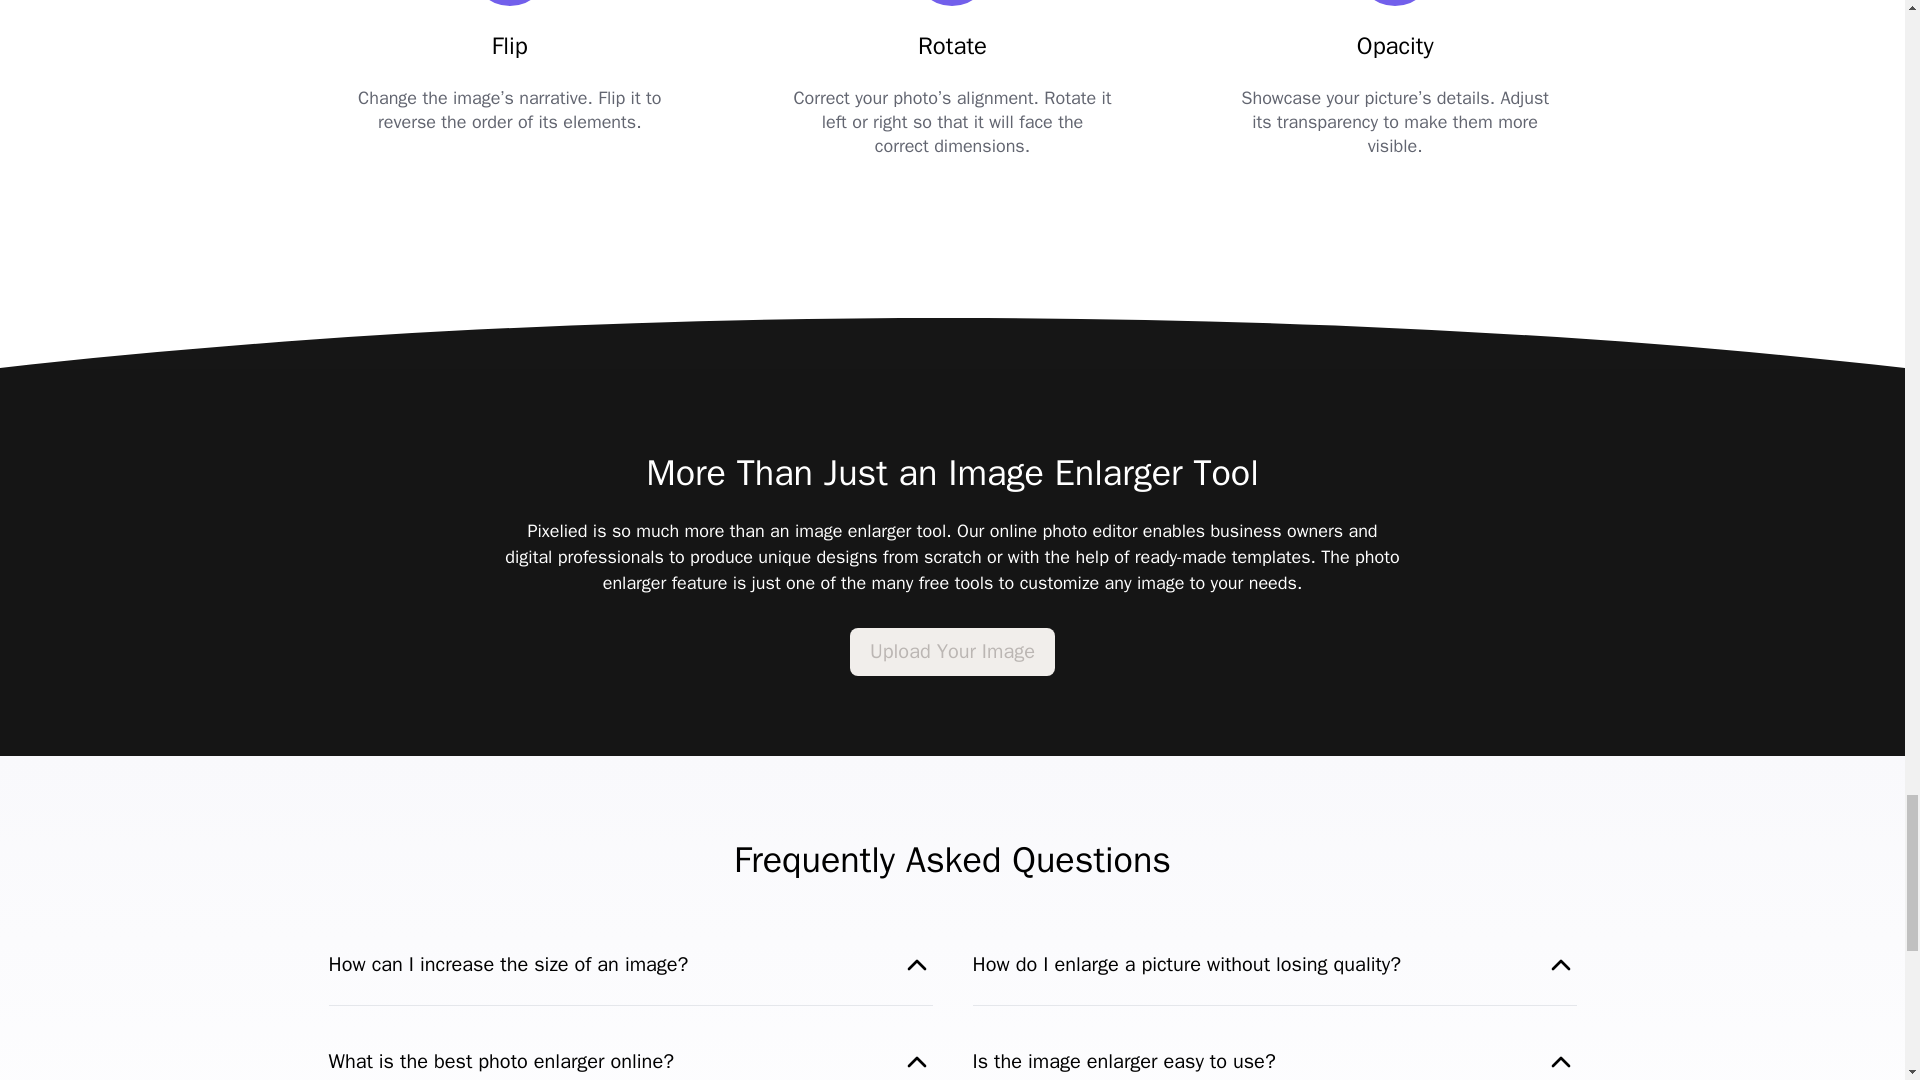 The image size is (1920, 1080). Describe the element at coordinates (630, 1062) in the screenshot. I see `What is the best photo enlarger online?` at that location.